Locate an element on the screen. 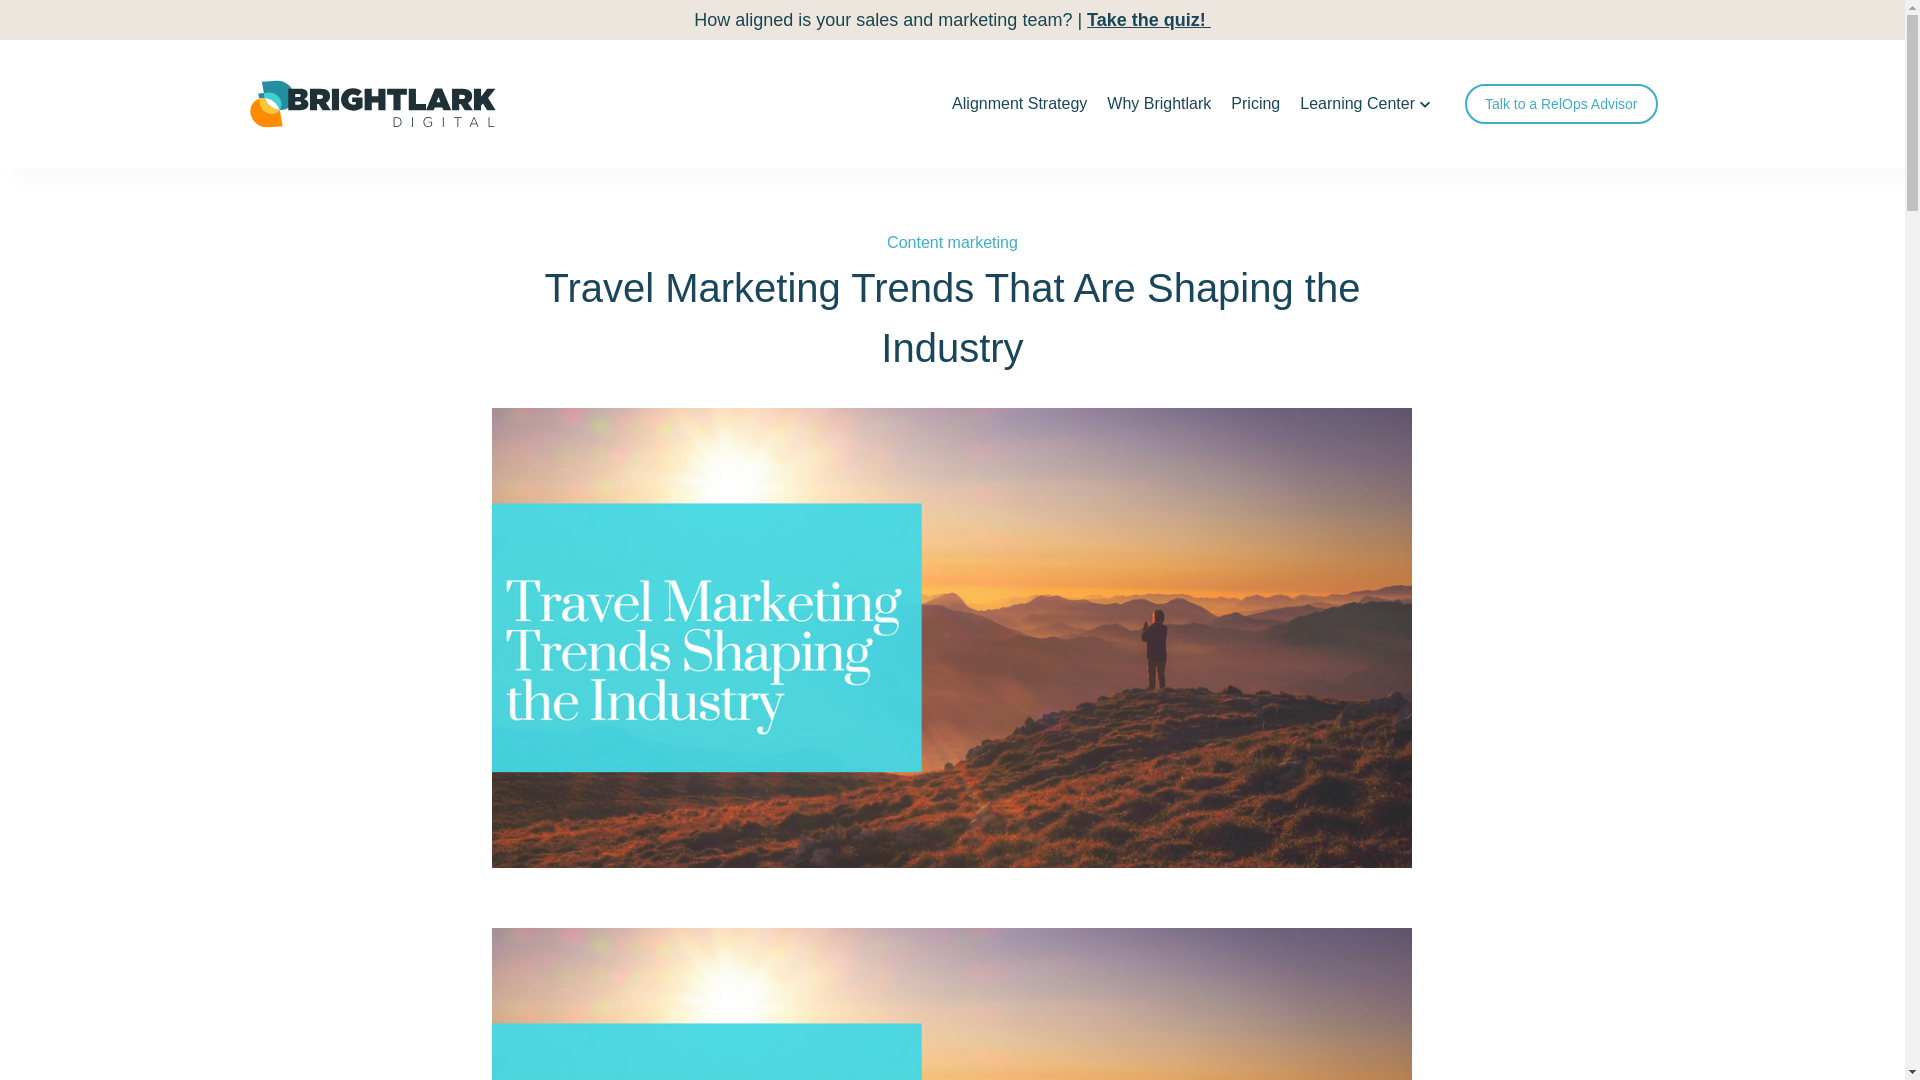 The height and width of the screenshot is (1080, 1920). Content marketing is located at coordinates (952, 242).